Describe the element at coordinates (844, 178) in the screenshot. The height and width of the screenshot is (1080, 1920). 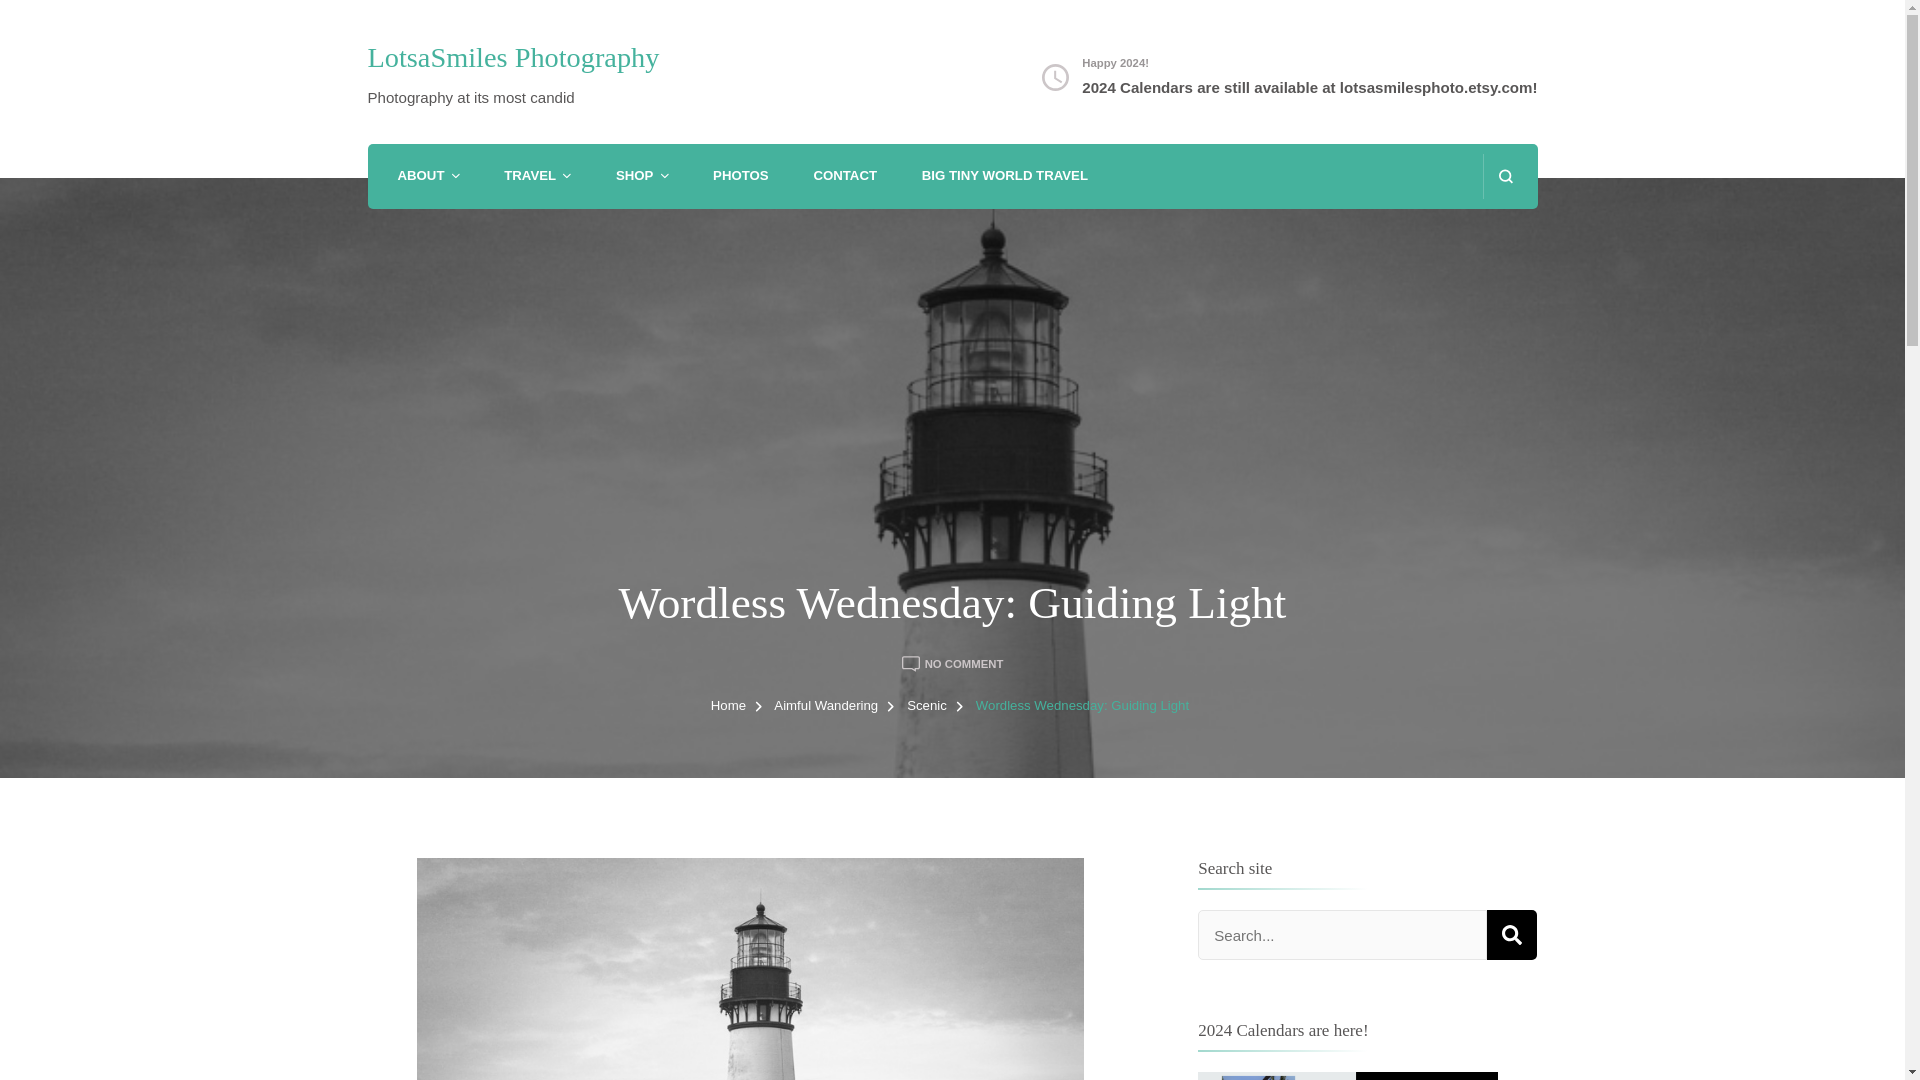
I see `Contact` at that location.